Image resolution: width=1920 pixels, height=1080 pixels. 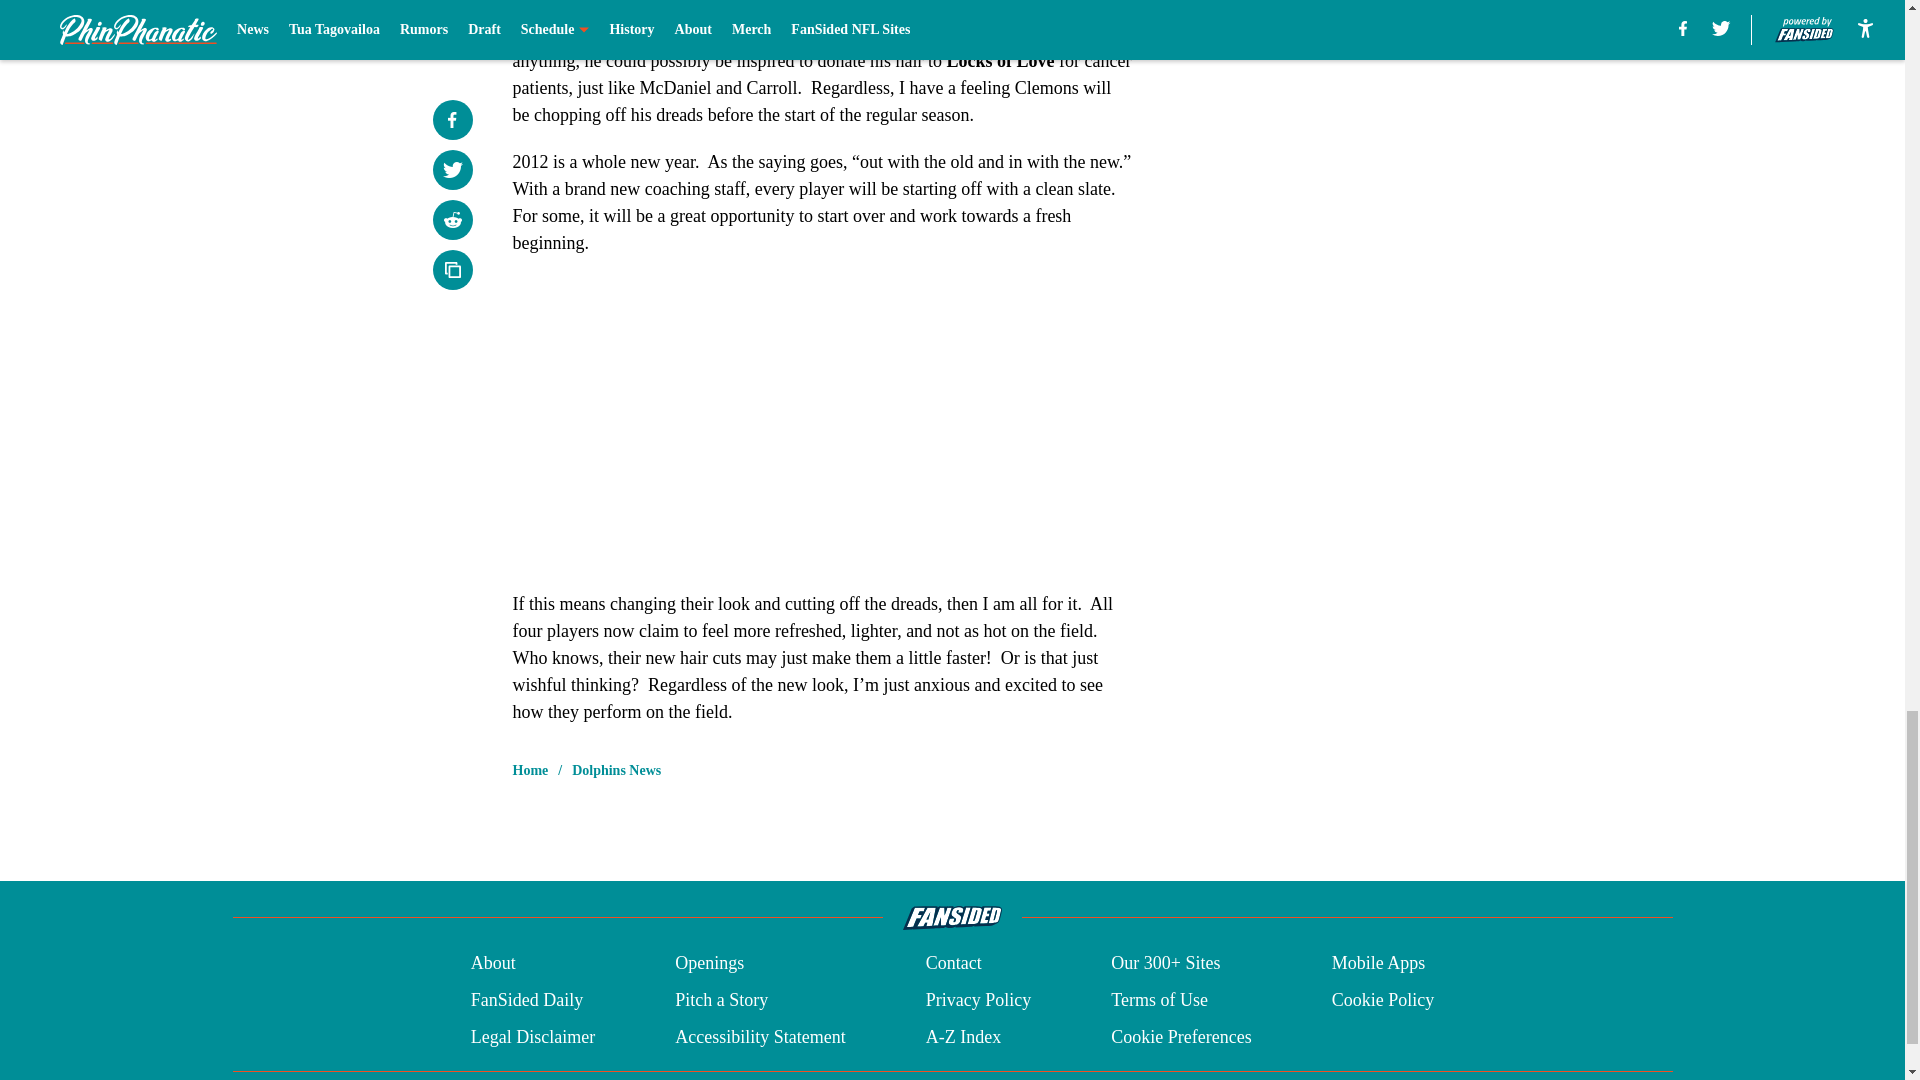 I want to click on Mobile Apps, so click(x=1379, y=964).